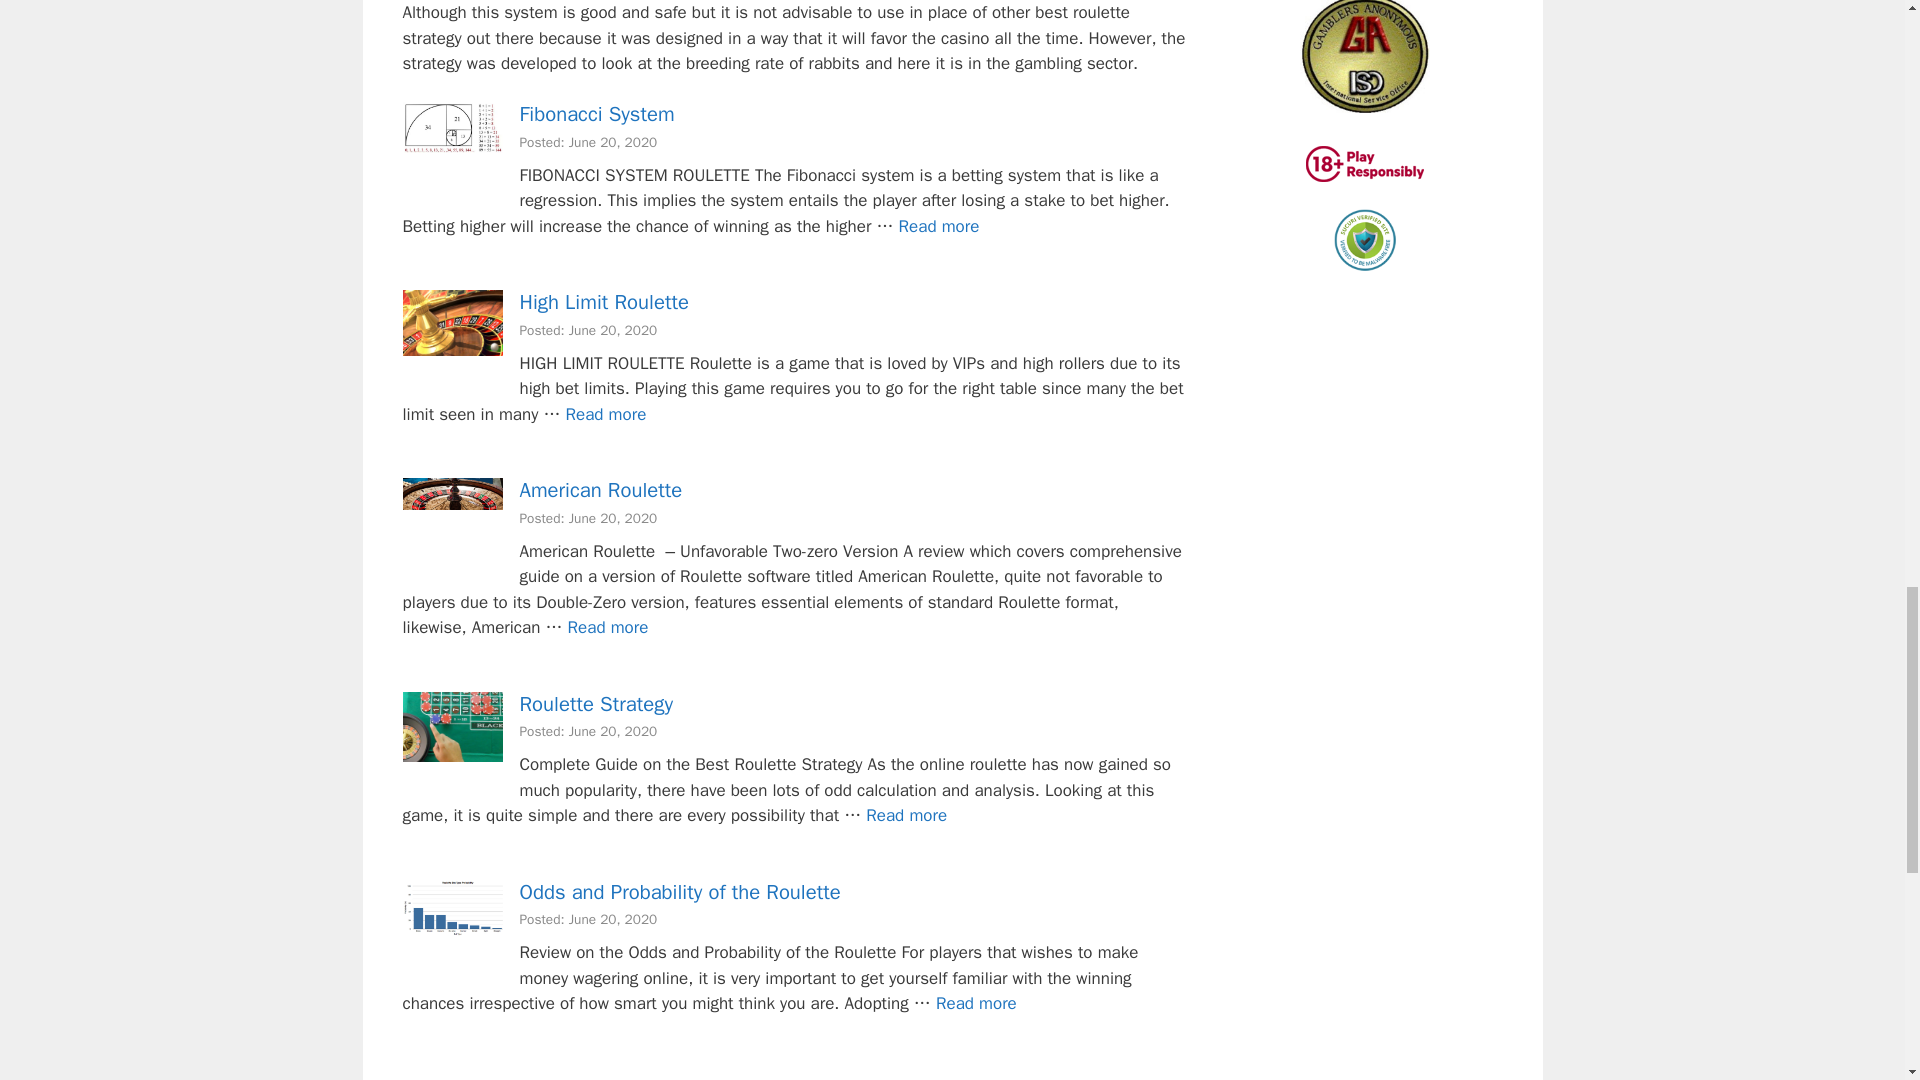  What do you see at coordinates (598, 114) in the screenshot?
I see `Fibonacci System` at bounding box center [598, 114].